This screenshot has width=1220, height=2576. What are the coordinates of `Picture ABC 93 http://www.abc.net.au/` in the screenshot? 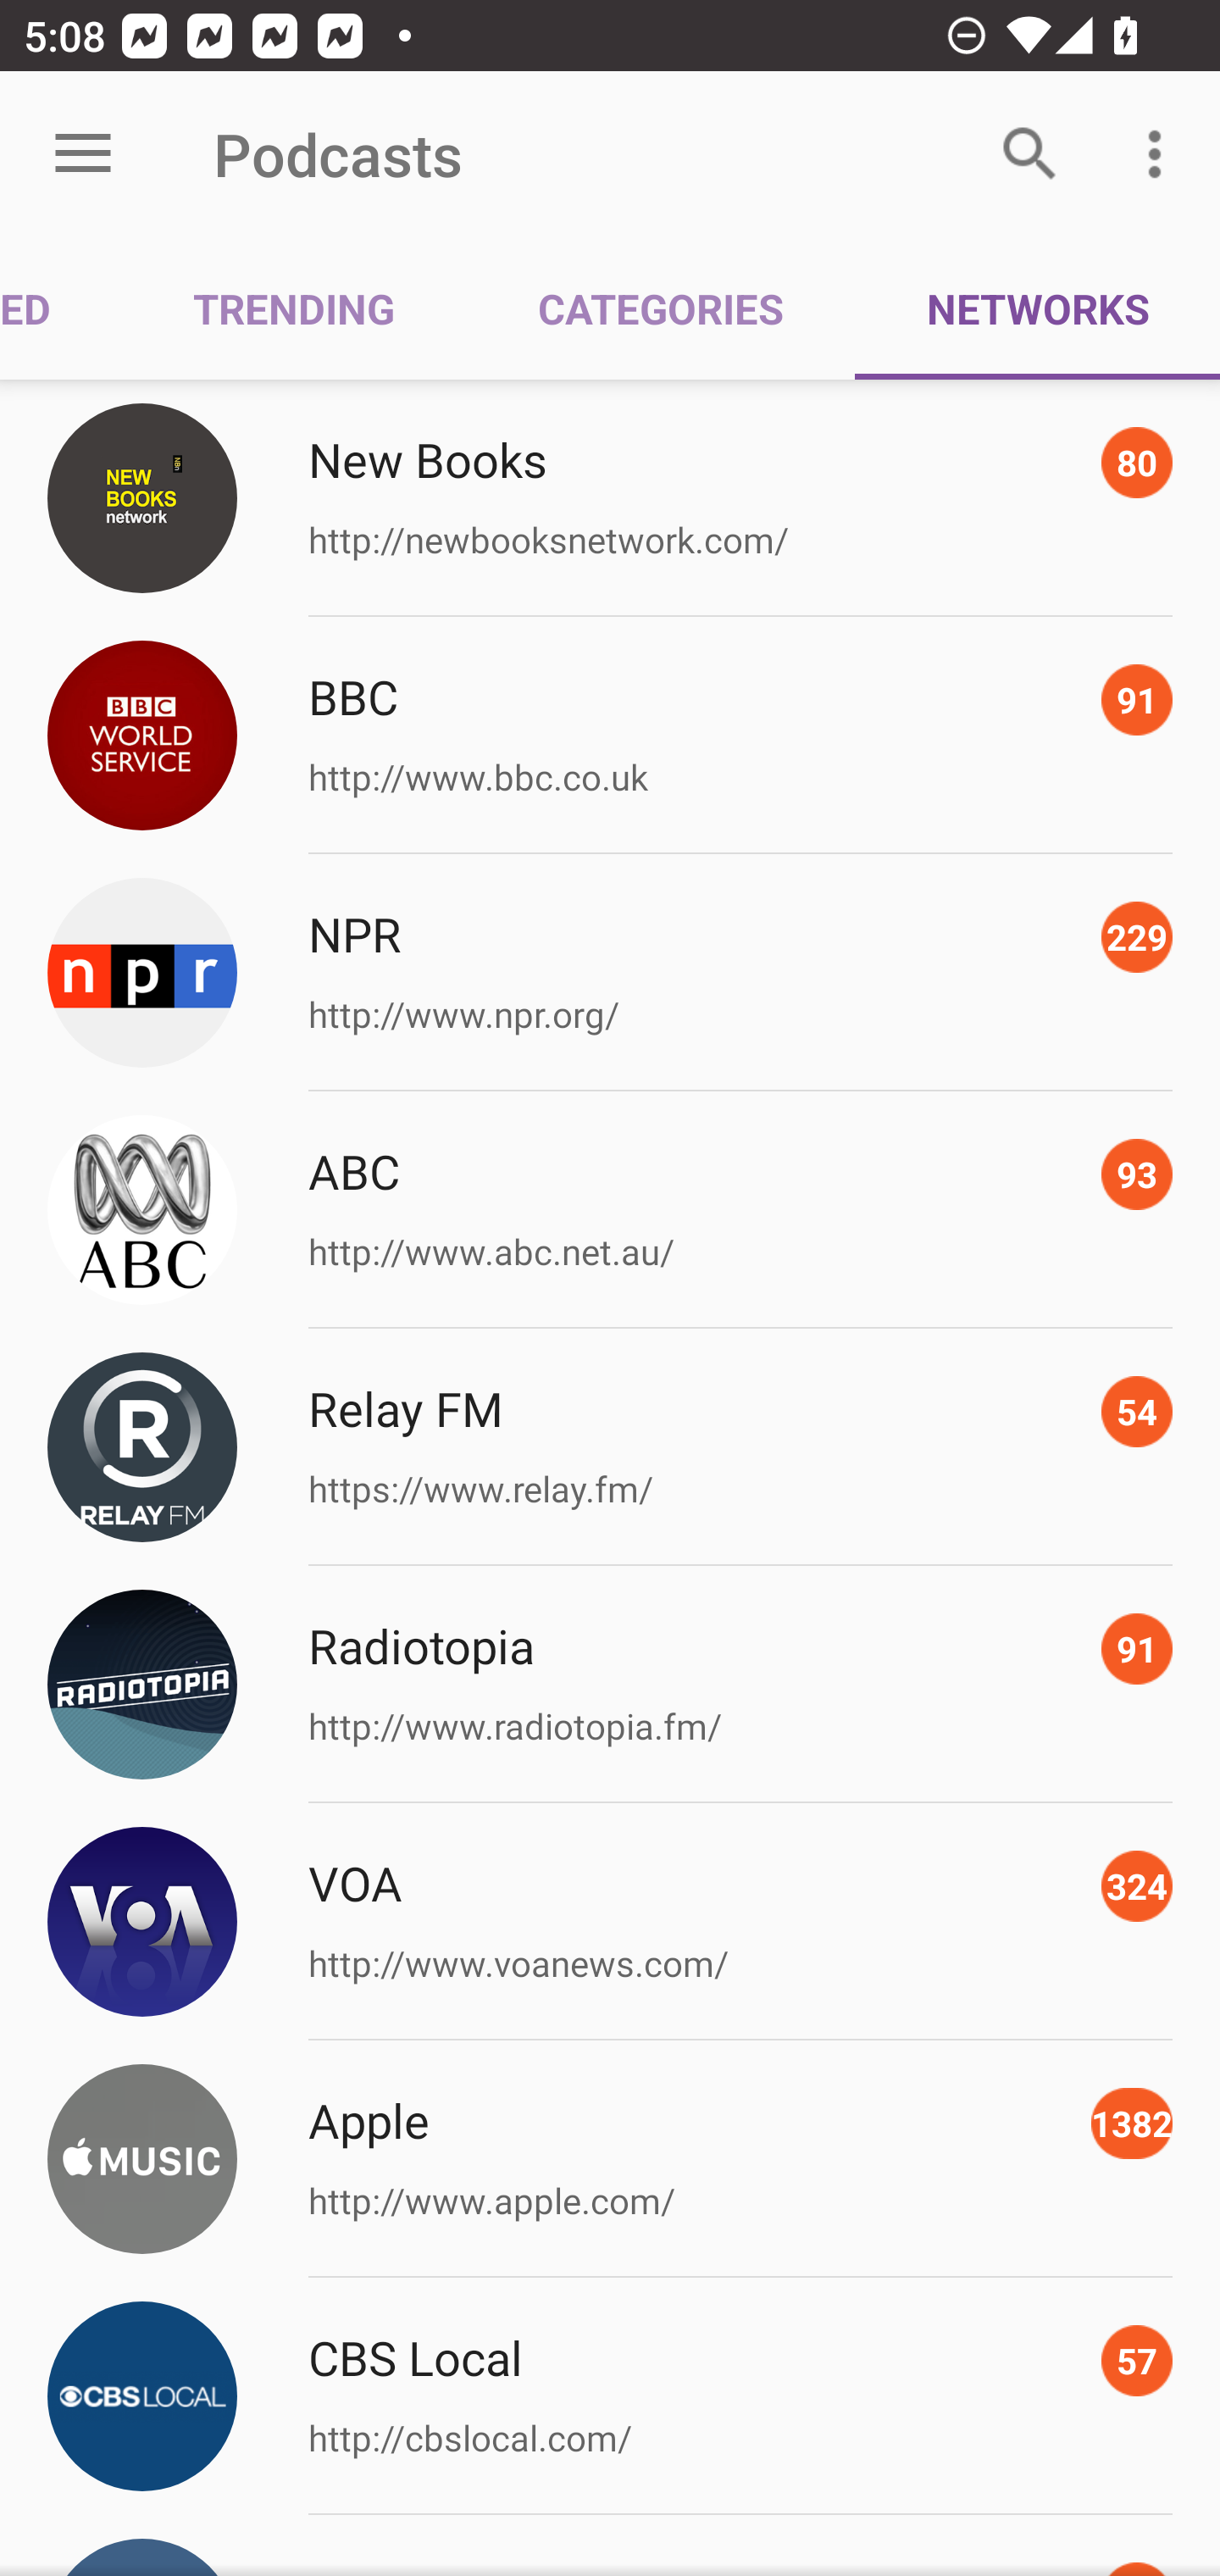 It's located at (610, 1210).